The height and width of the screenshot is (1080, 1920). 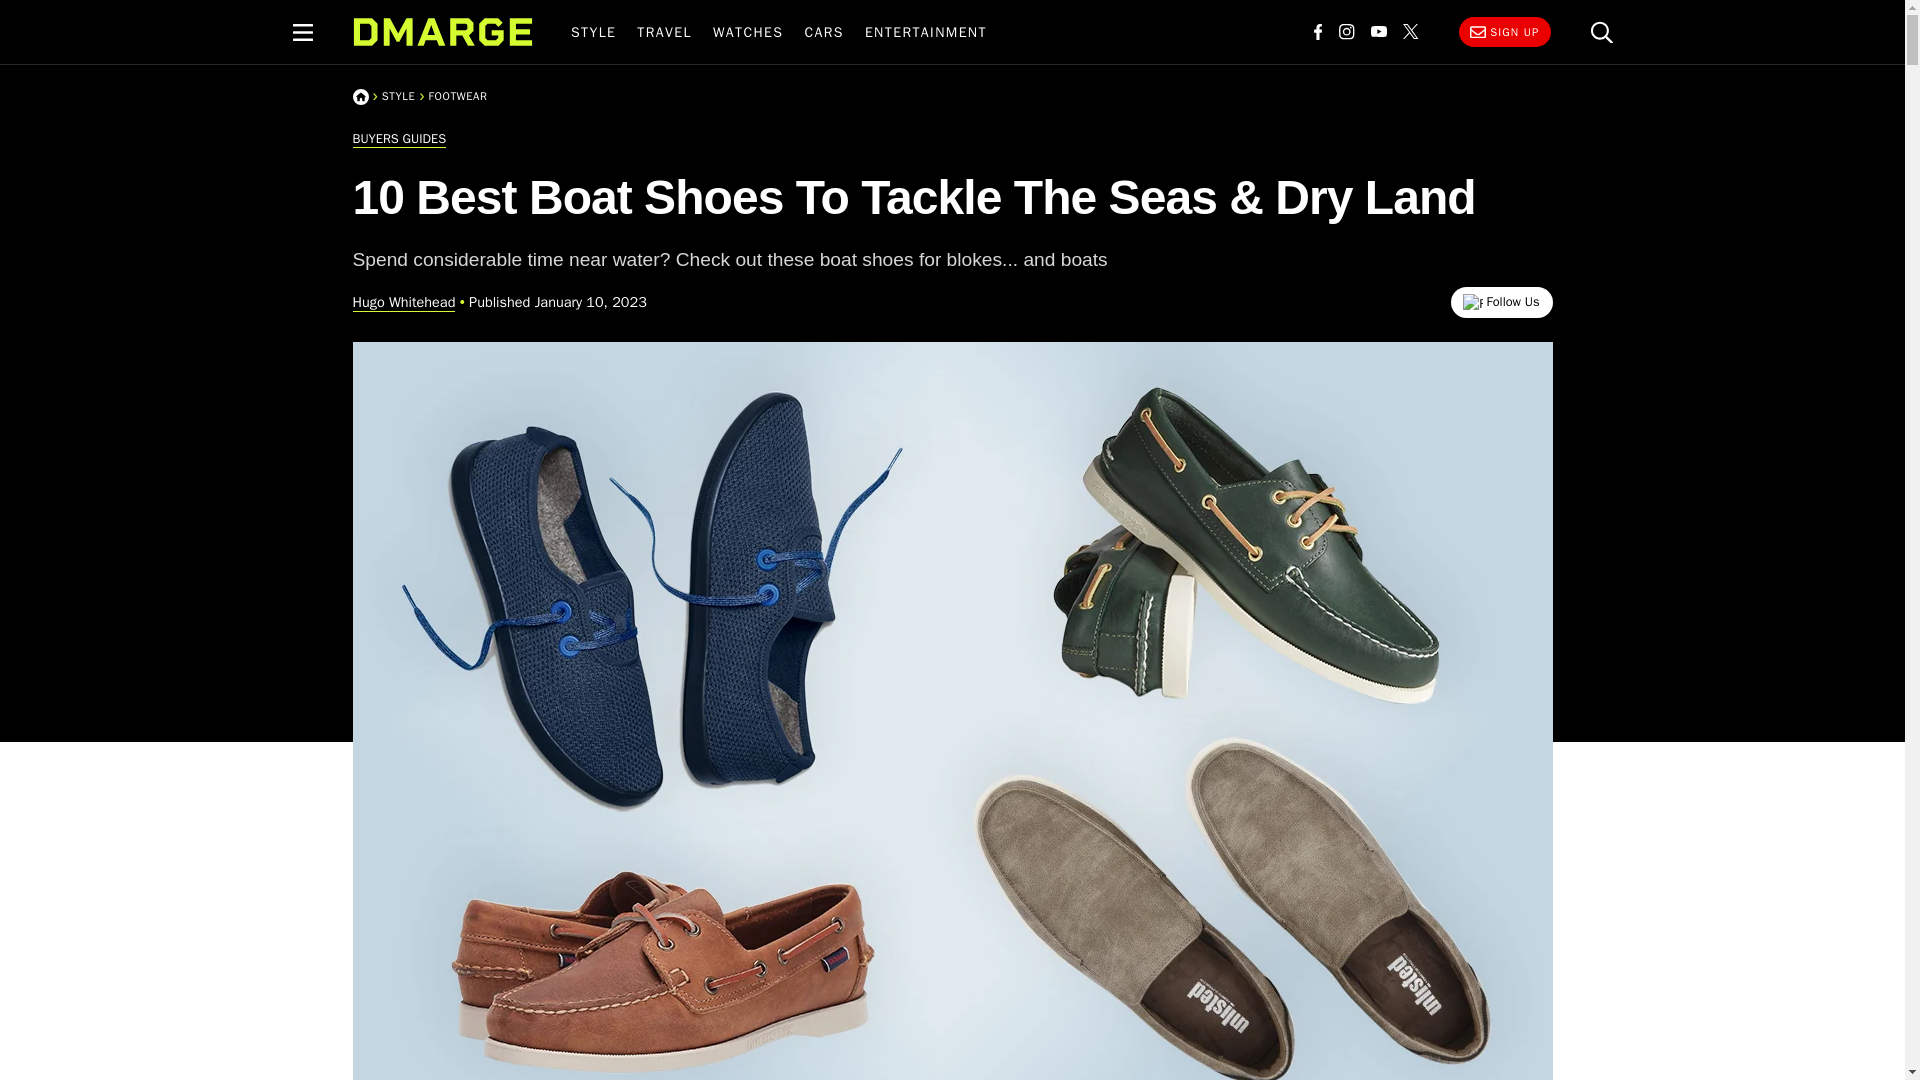 What do you see at coordinates (1410, 32) in the screenshot?
I see `Visit us on Twitter` at bounding box center [1410, 32].